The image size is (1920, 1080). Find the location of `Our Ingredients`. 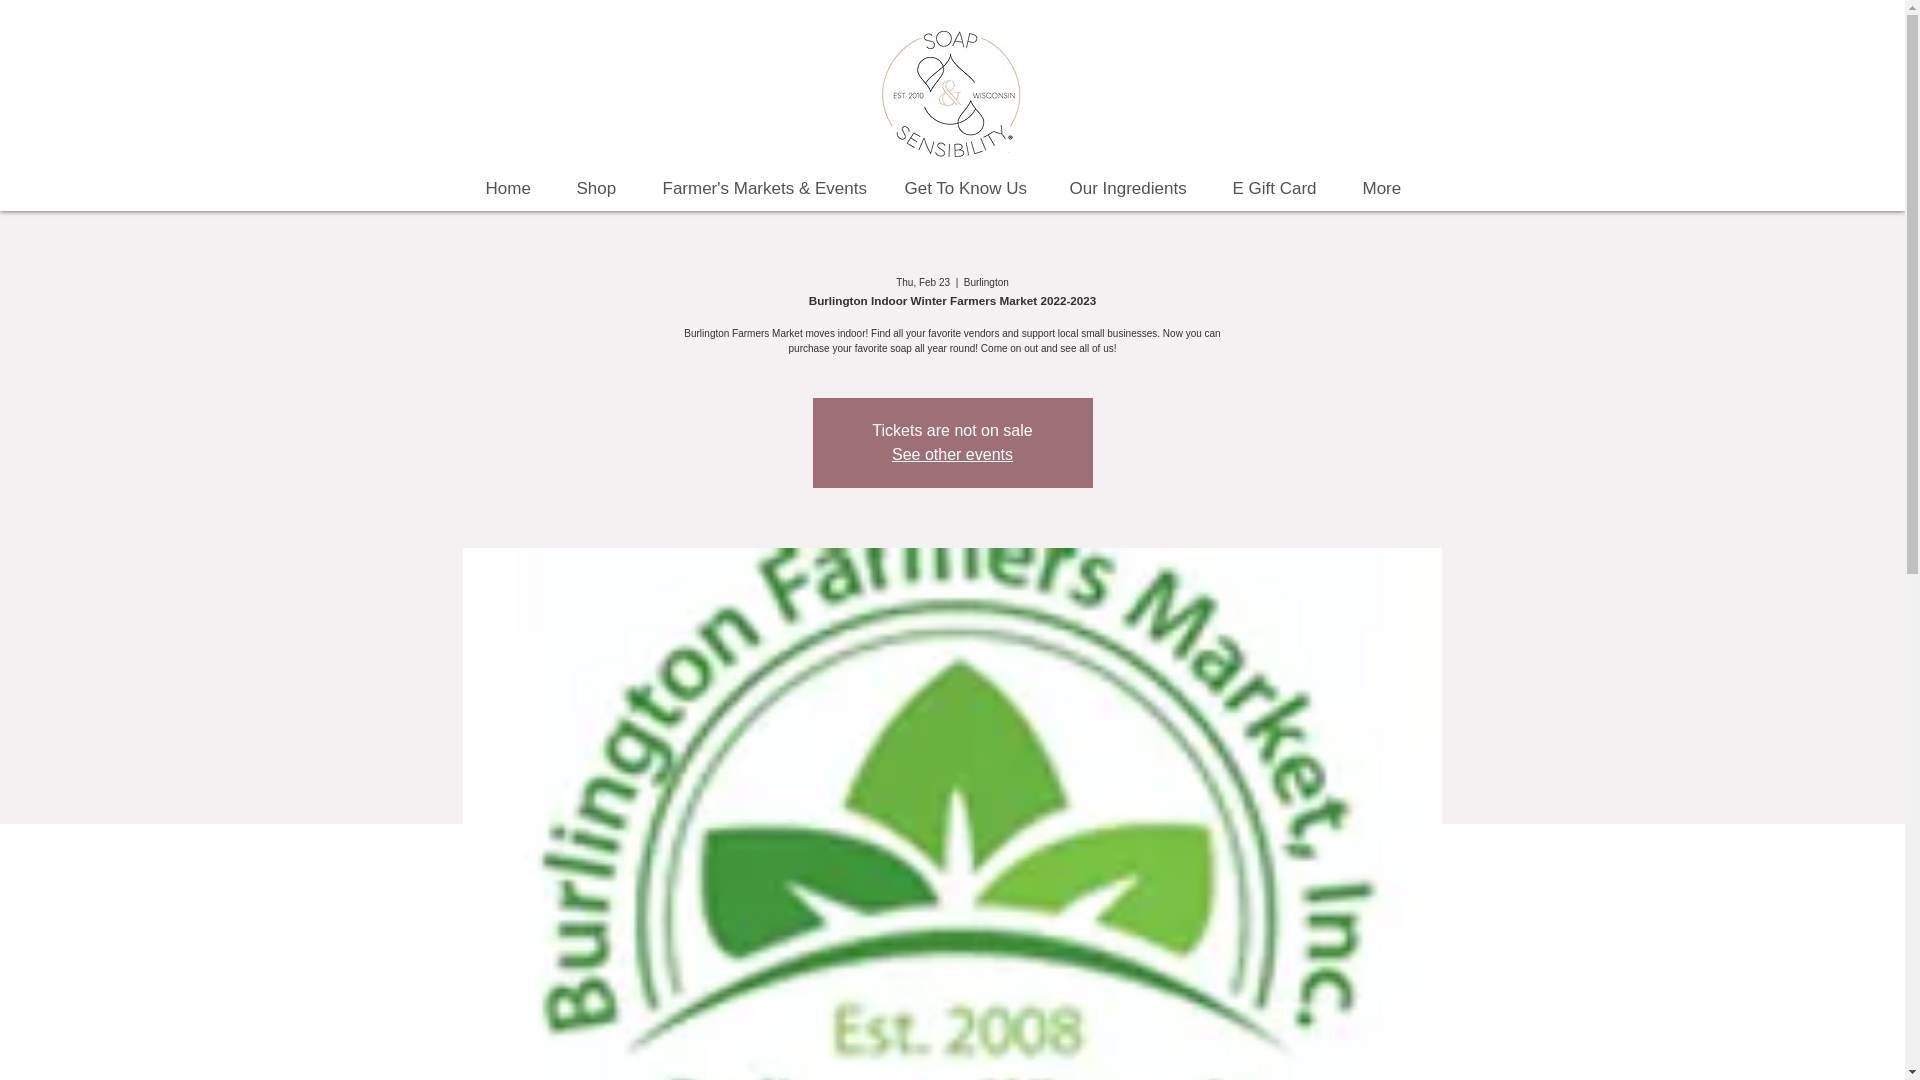

Our Ingredients is located at coordinates (1136, 188).